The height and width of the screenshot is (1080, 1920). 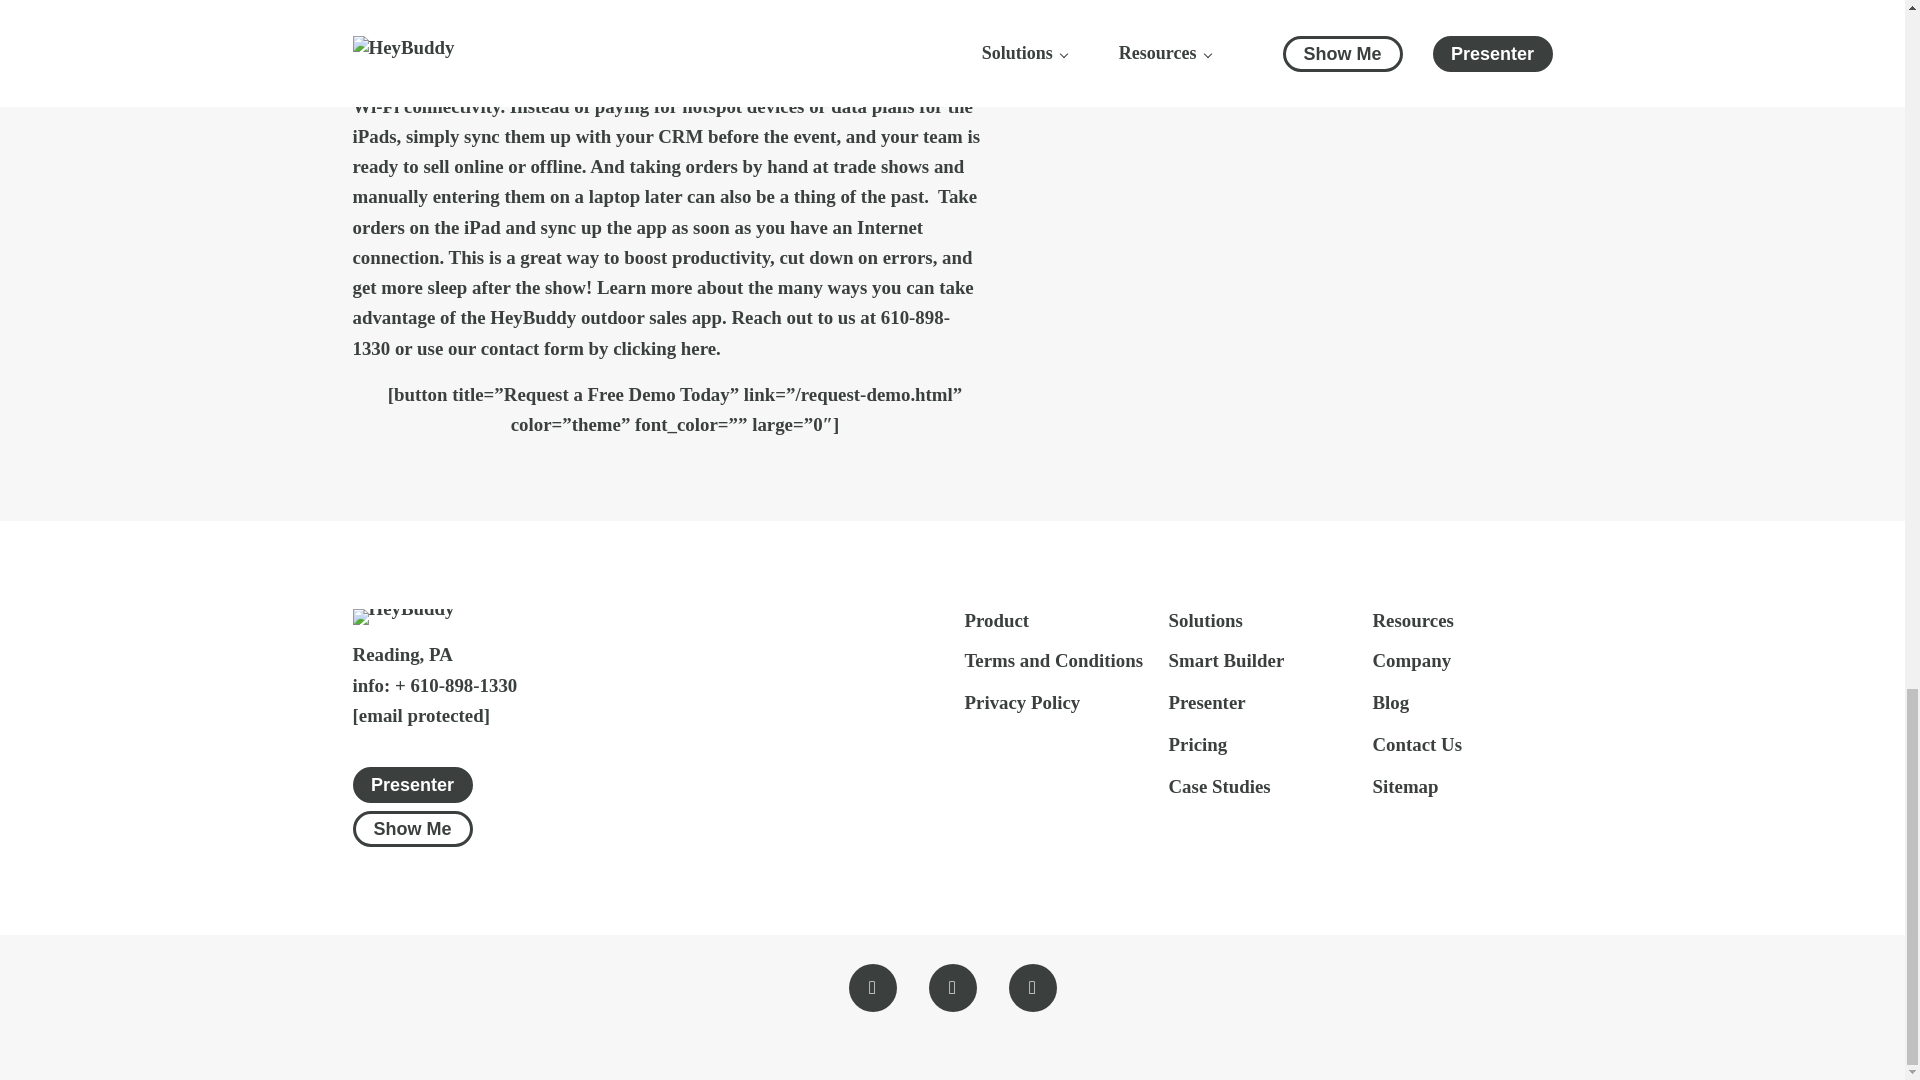 I want to click on Smart Builder, so click(x=1226, y=662).